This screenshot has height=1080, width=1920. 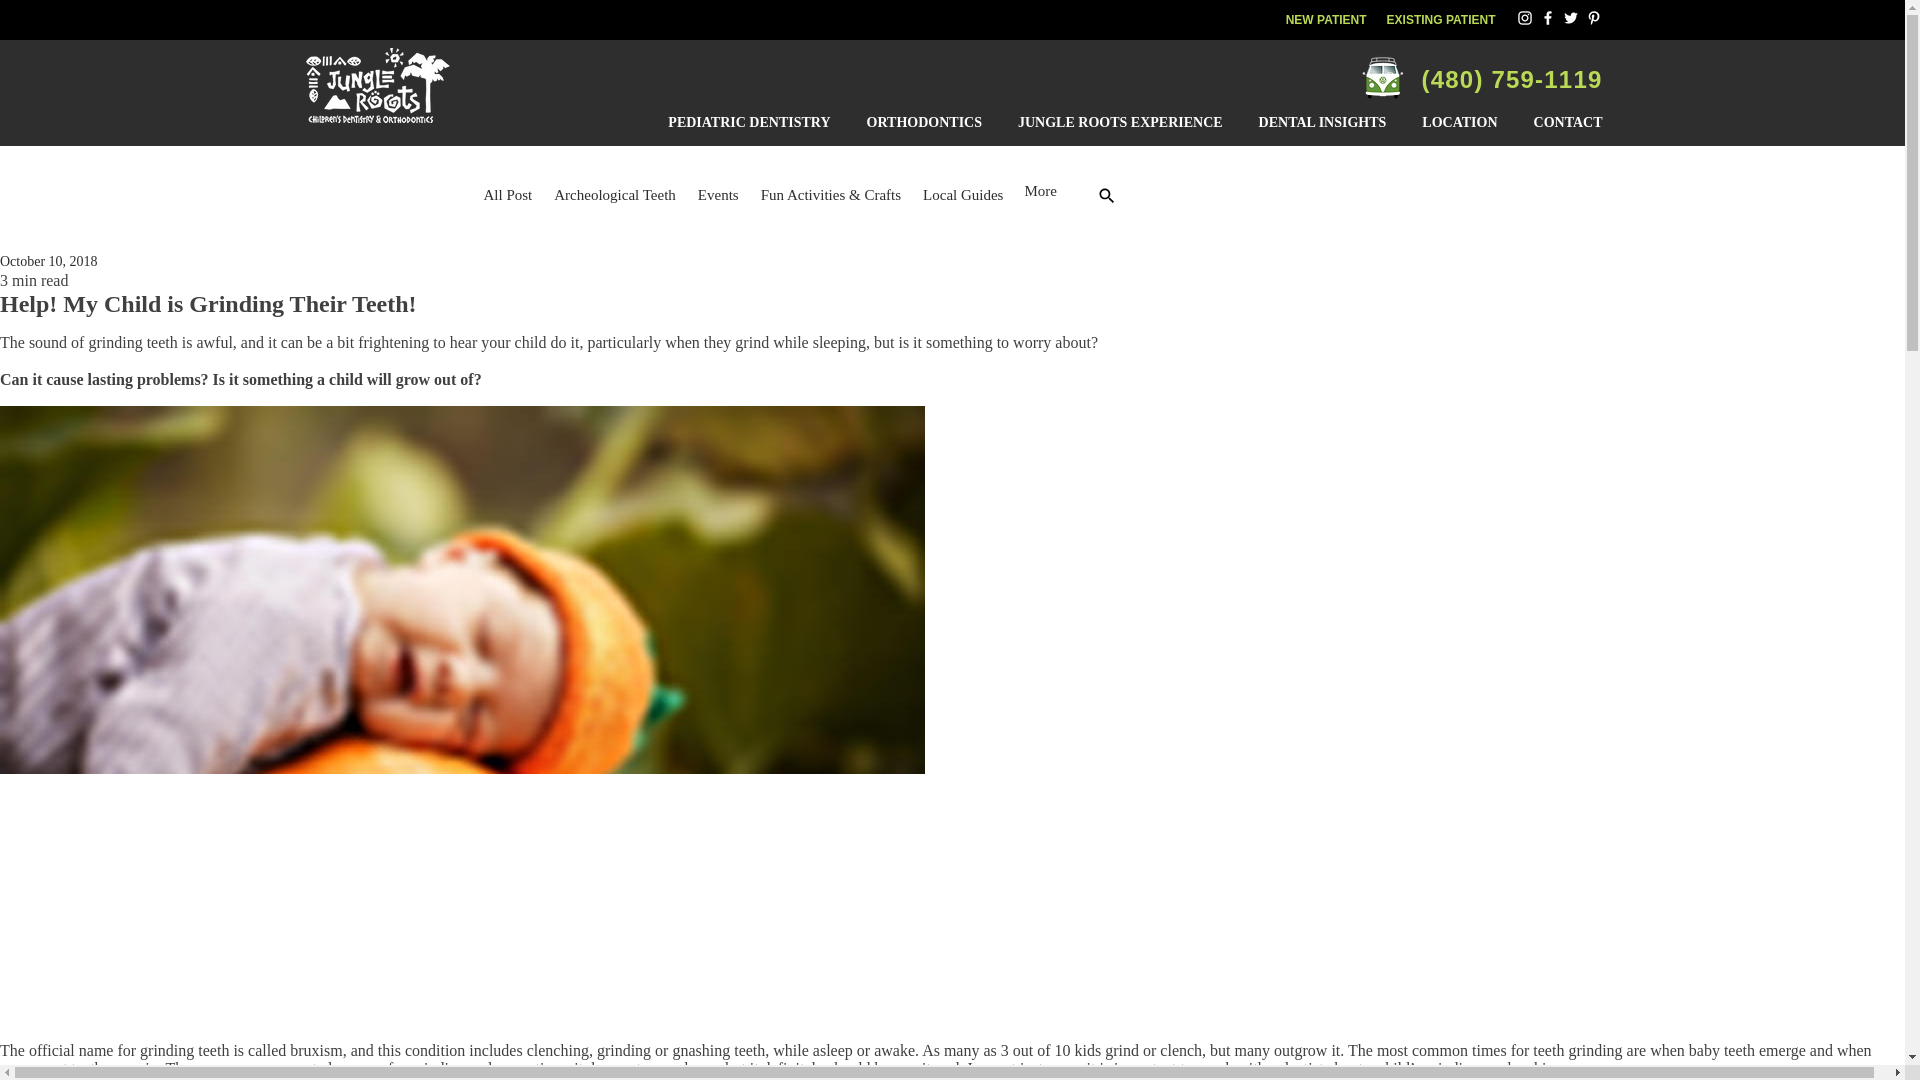 I want to click on Local Guides, so click(x=963, y=196).